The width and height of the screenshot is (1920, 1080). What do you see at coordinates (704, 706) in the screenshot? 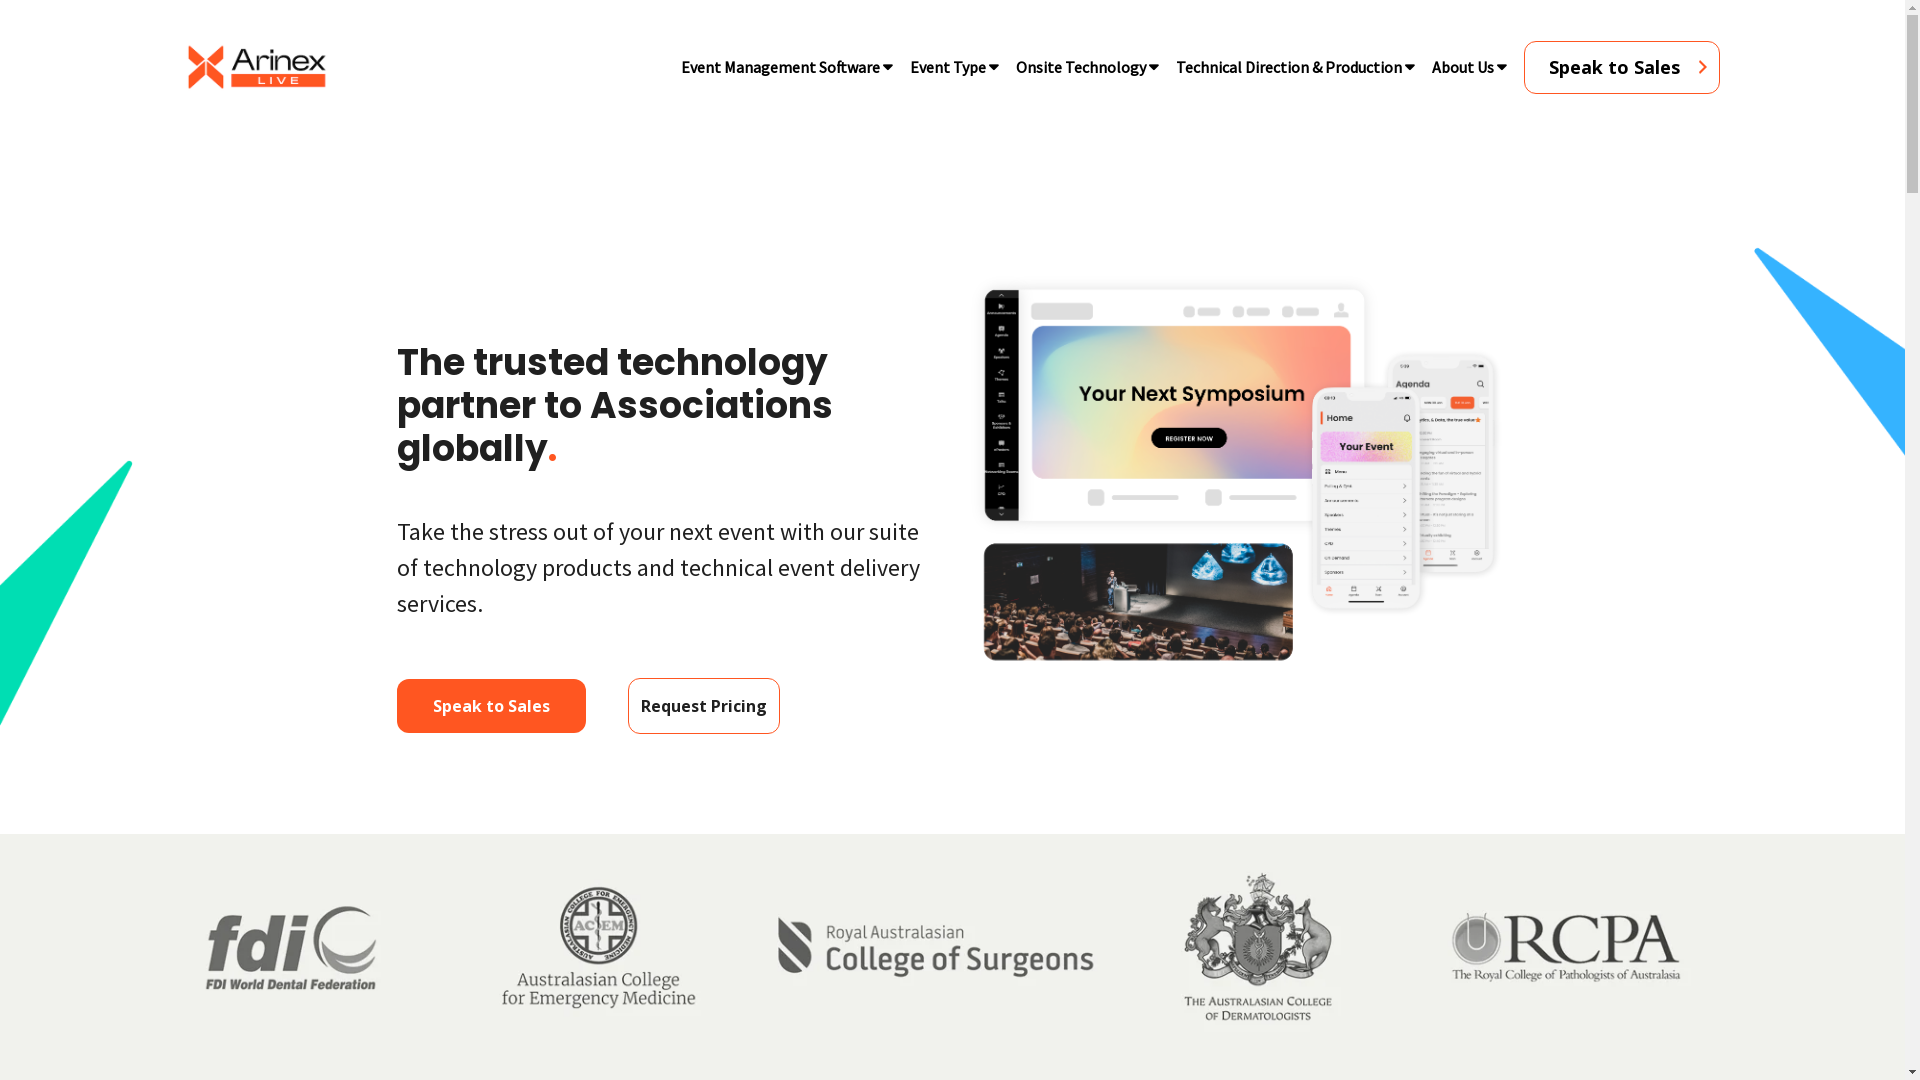
I see `Request Pricing` at bounding box center [704, 706].